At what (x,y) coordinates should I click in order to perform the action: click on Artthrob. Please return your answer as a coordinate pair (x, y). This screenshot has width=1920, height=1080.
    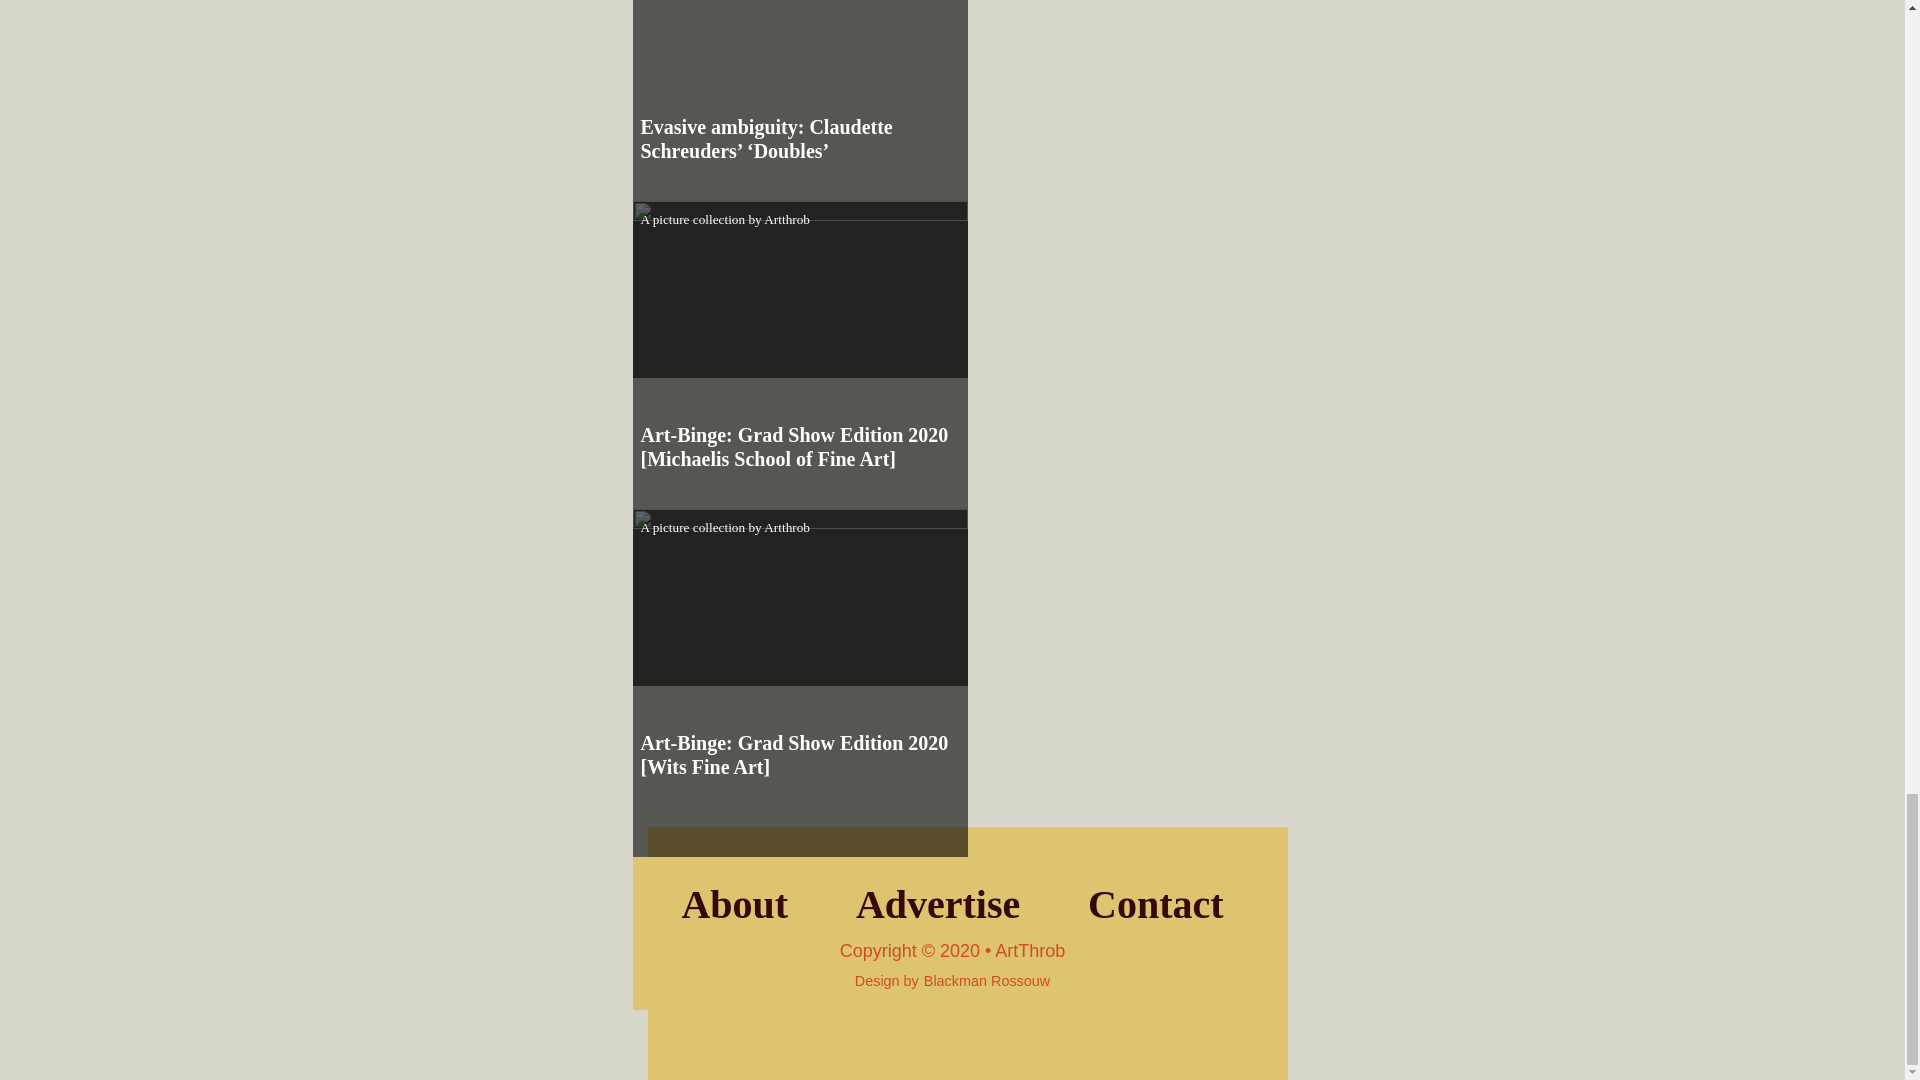
    Looking at the image, I should click on (787, 526).